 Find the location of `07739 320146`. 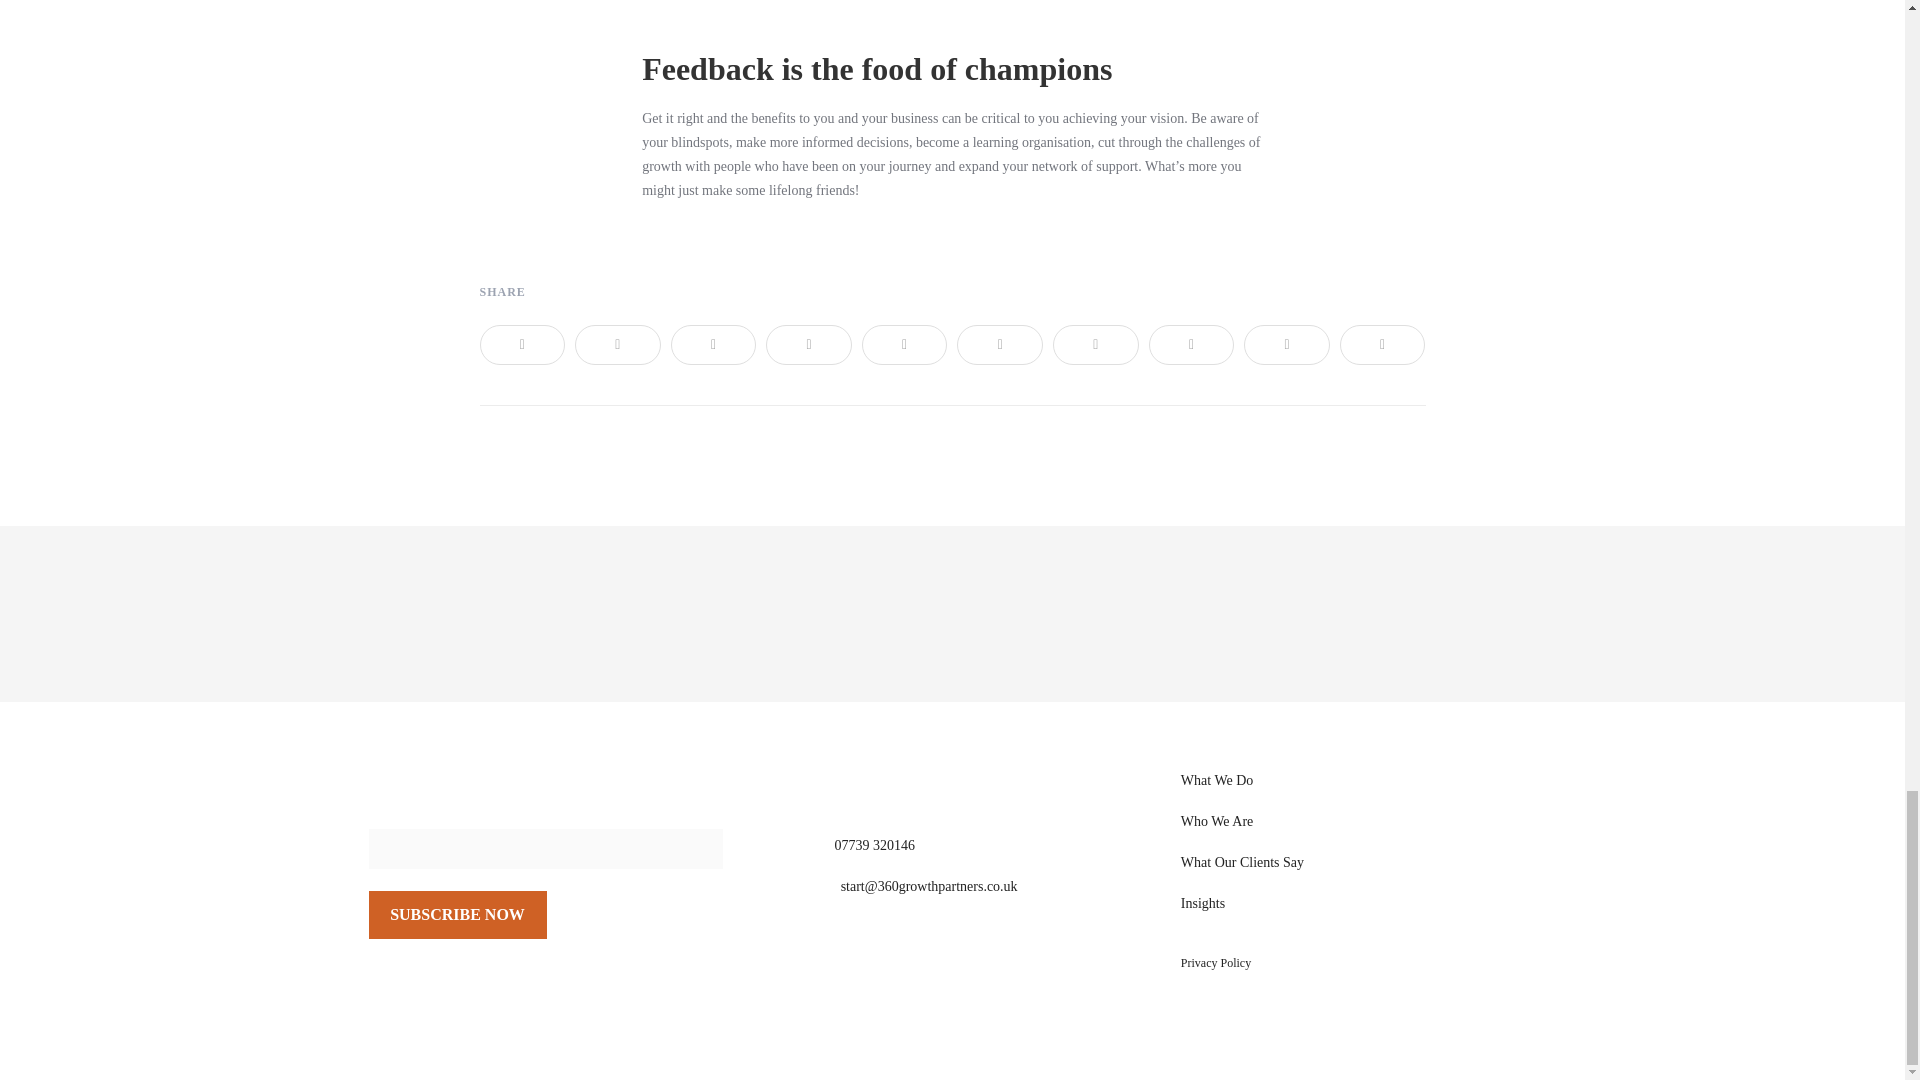

07739 320146 is located at coordinates (874, 846).